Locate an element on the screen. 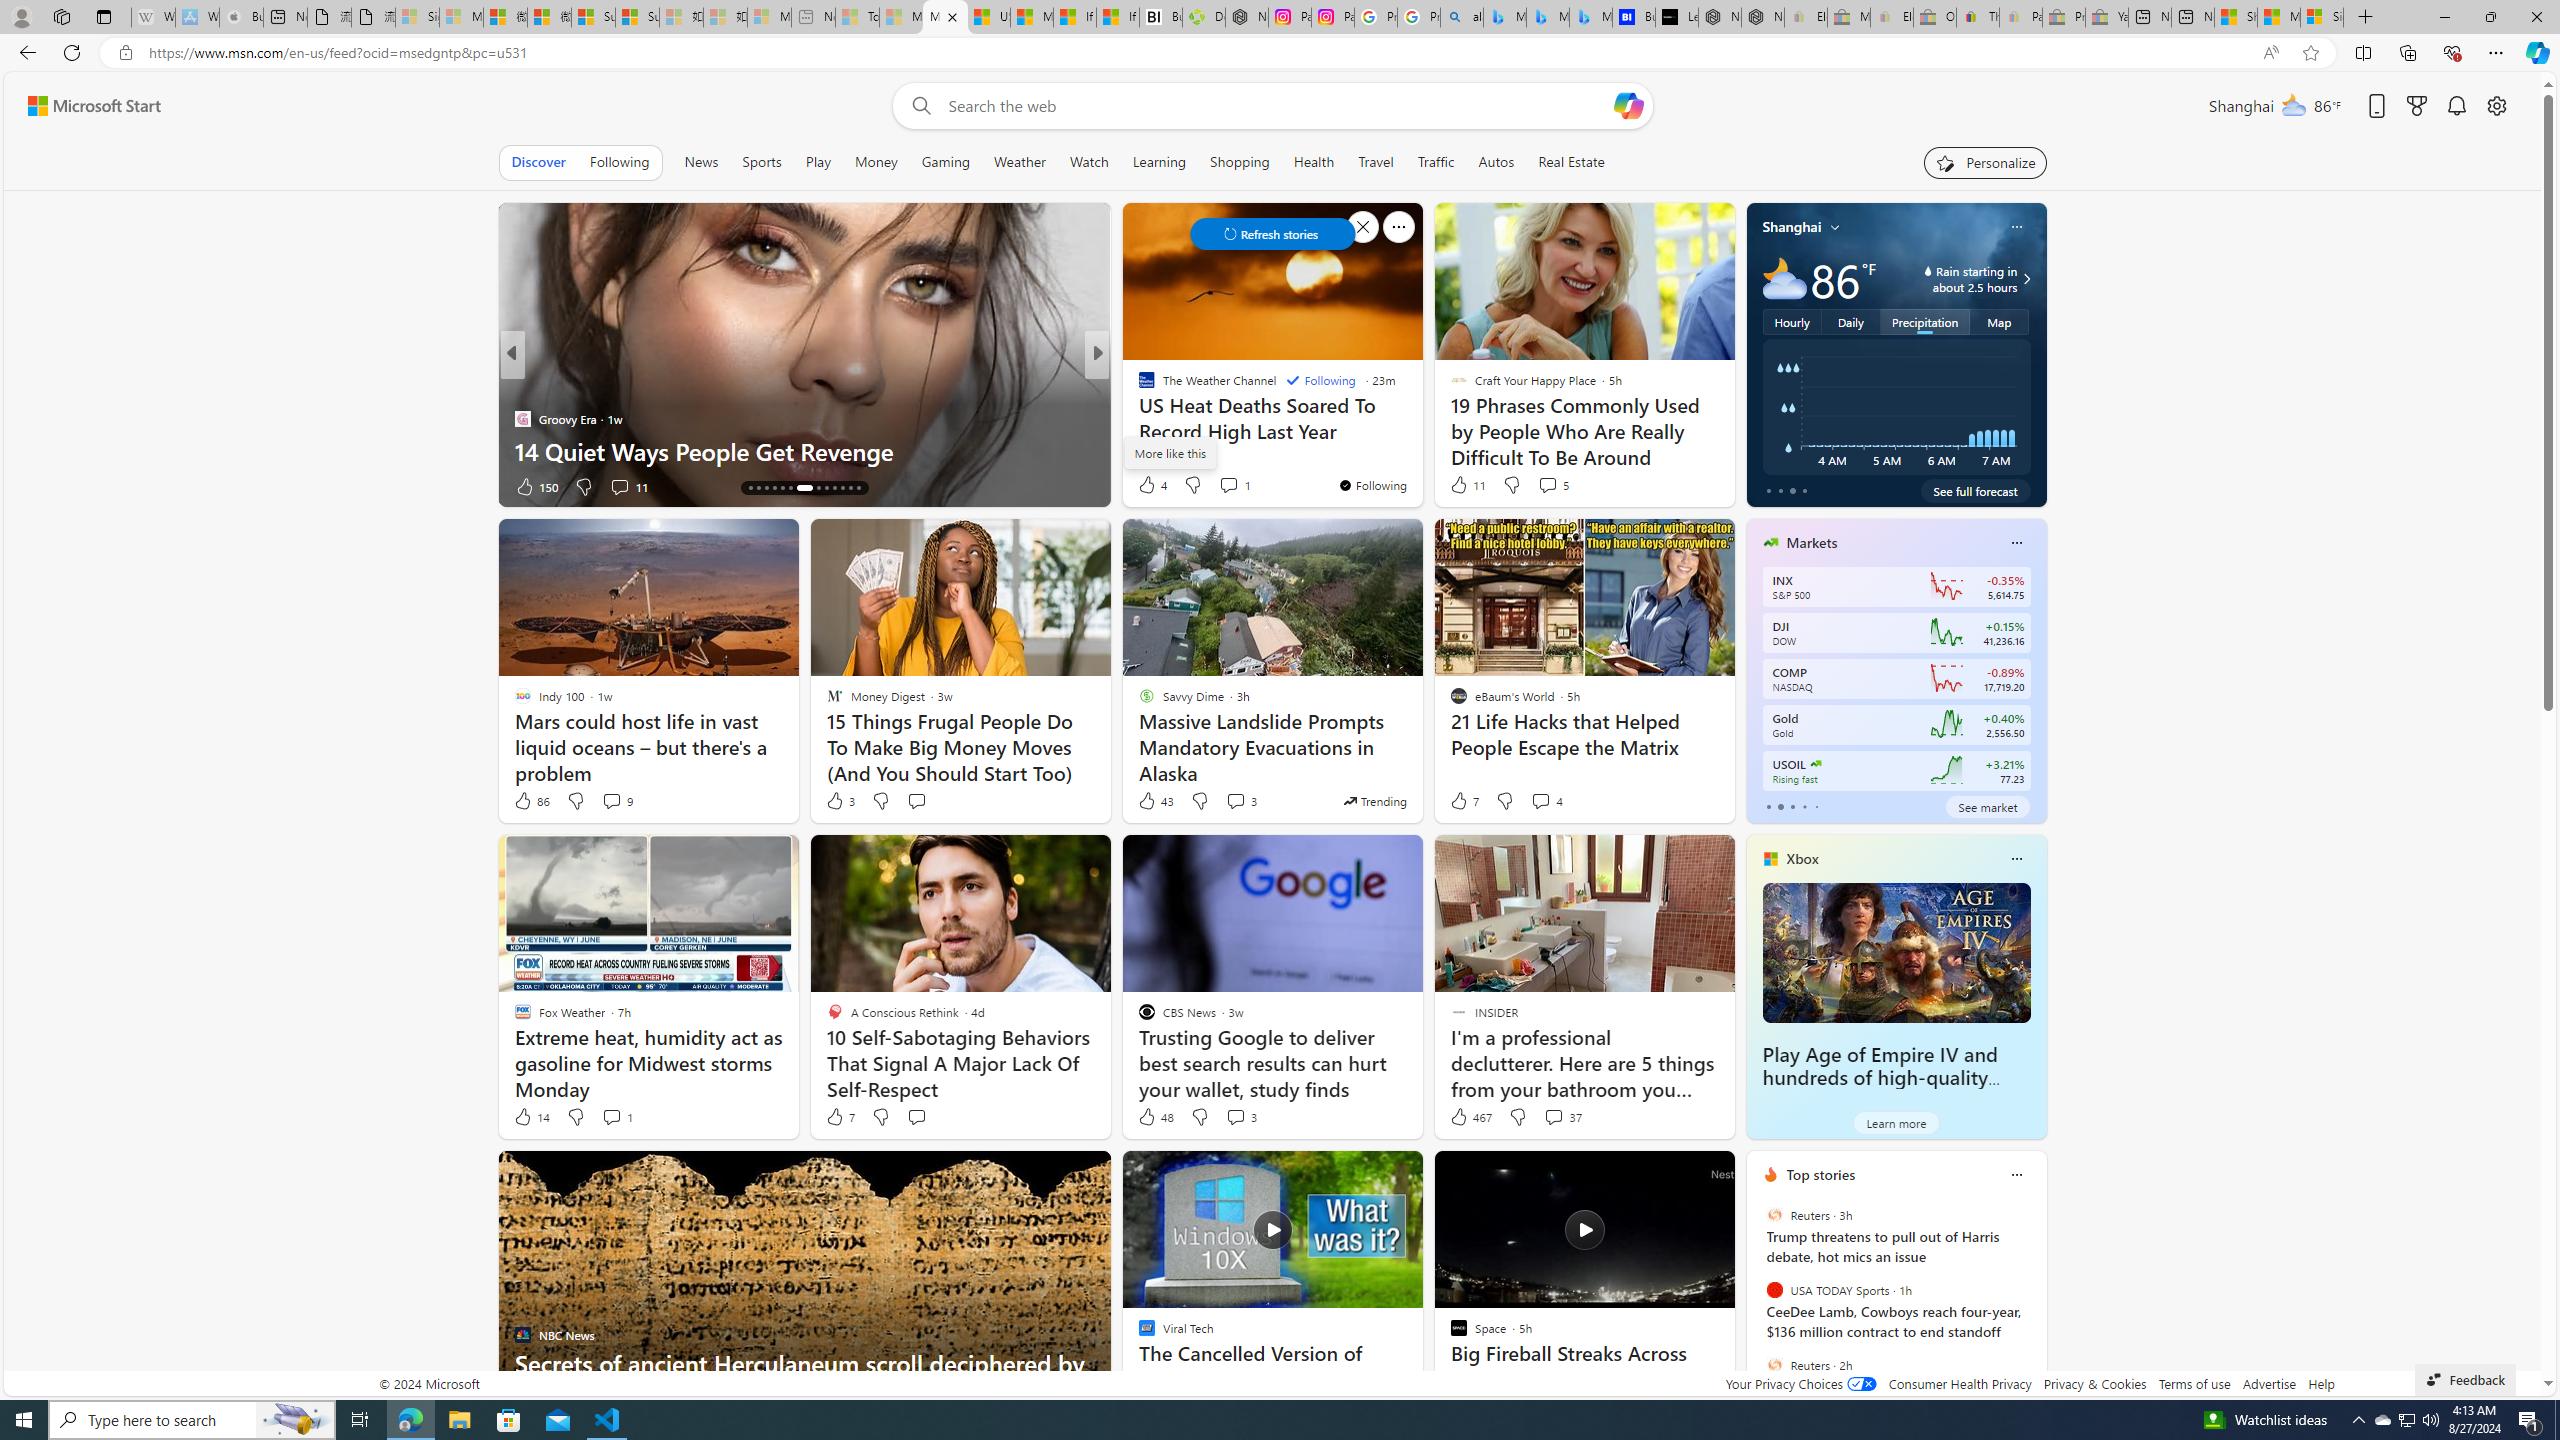  Following is located at coordinates (1320, 380).